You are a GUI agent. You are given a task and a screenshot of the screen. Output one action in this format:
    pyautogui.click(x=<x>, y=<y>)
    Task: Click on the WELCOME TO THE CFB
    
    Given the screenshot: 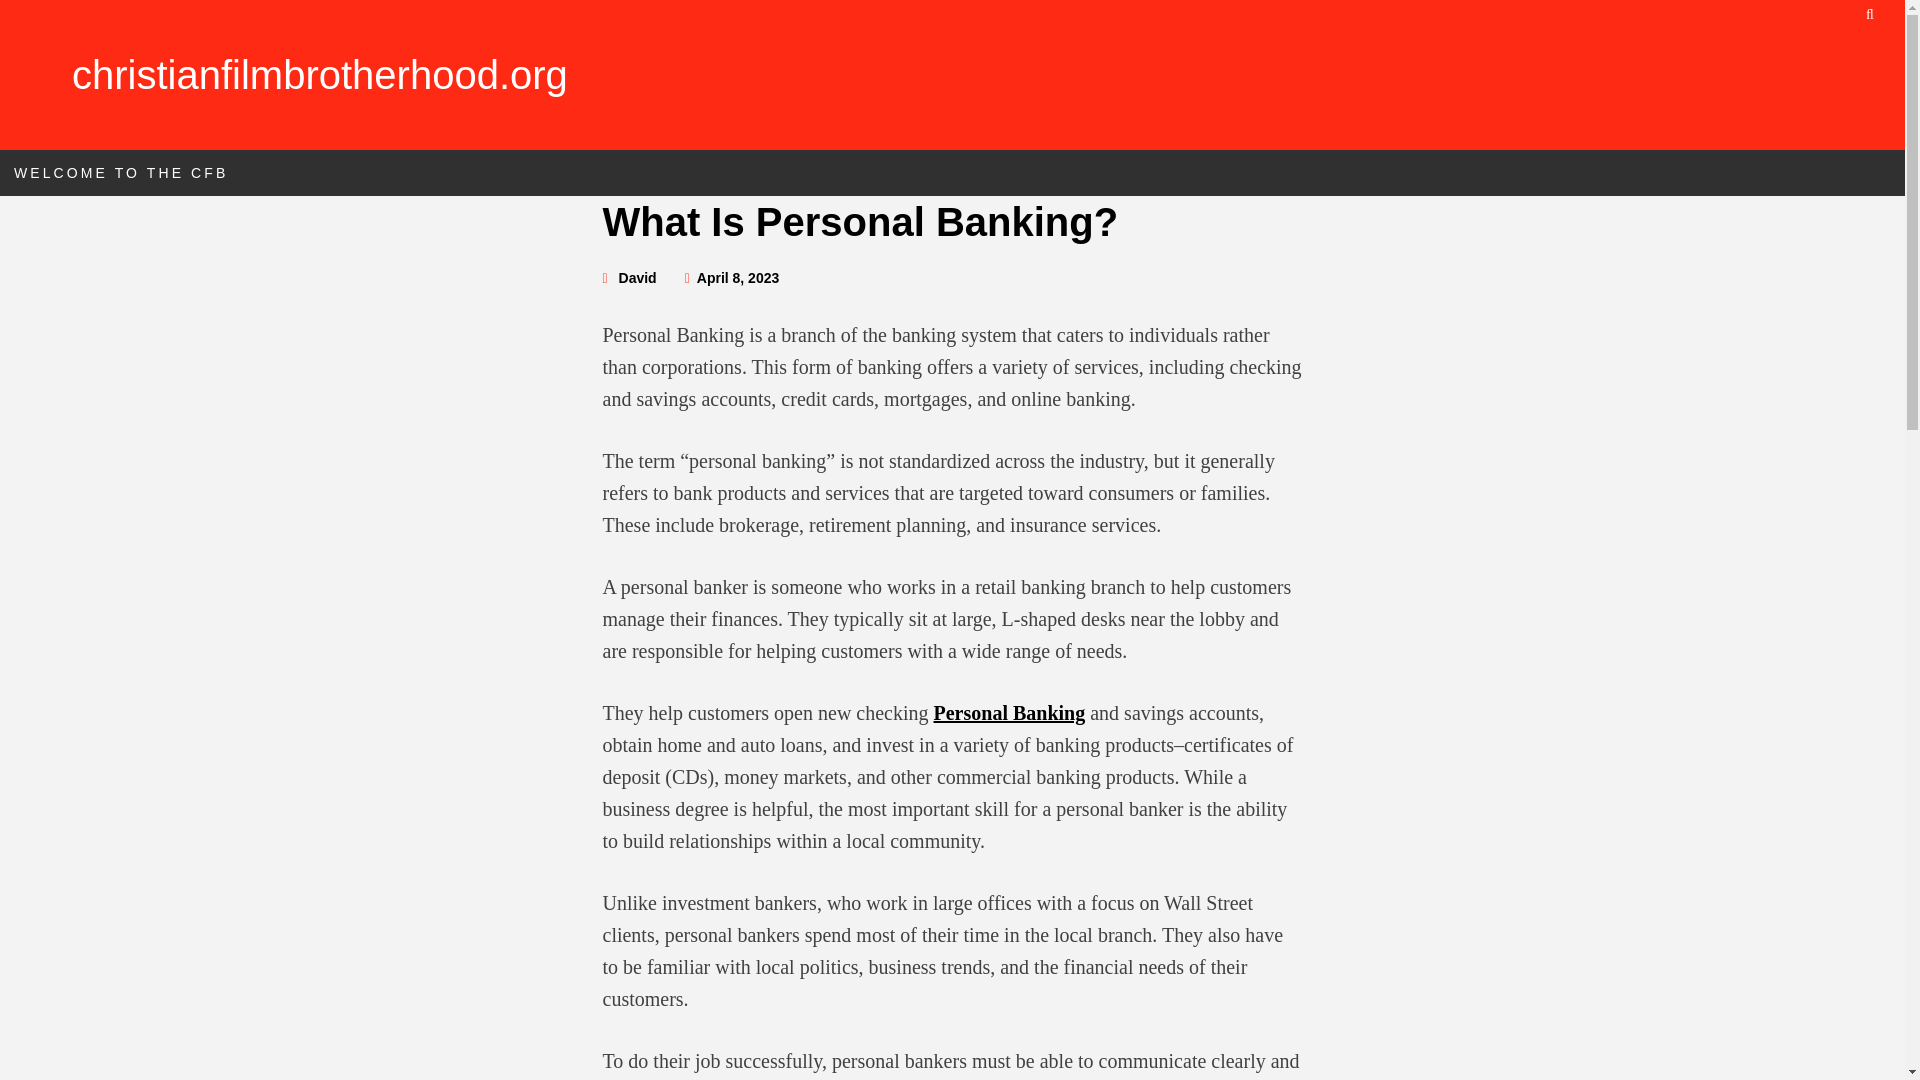 What is the action you would take?
    pyautogui.click(x=120, y=172)
    